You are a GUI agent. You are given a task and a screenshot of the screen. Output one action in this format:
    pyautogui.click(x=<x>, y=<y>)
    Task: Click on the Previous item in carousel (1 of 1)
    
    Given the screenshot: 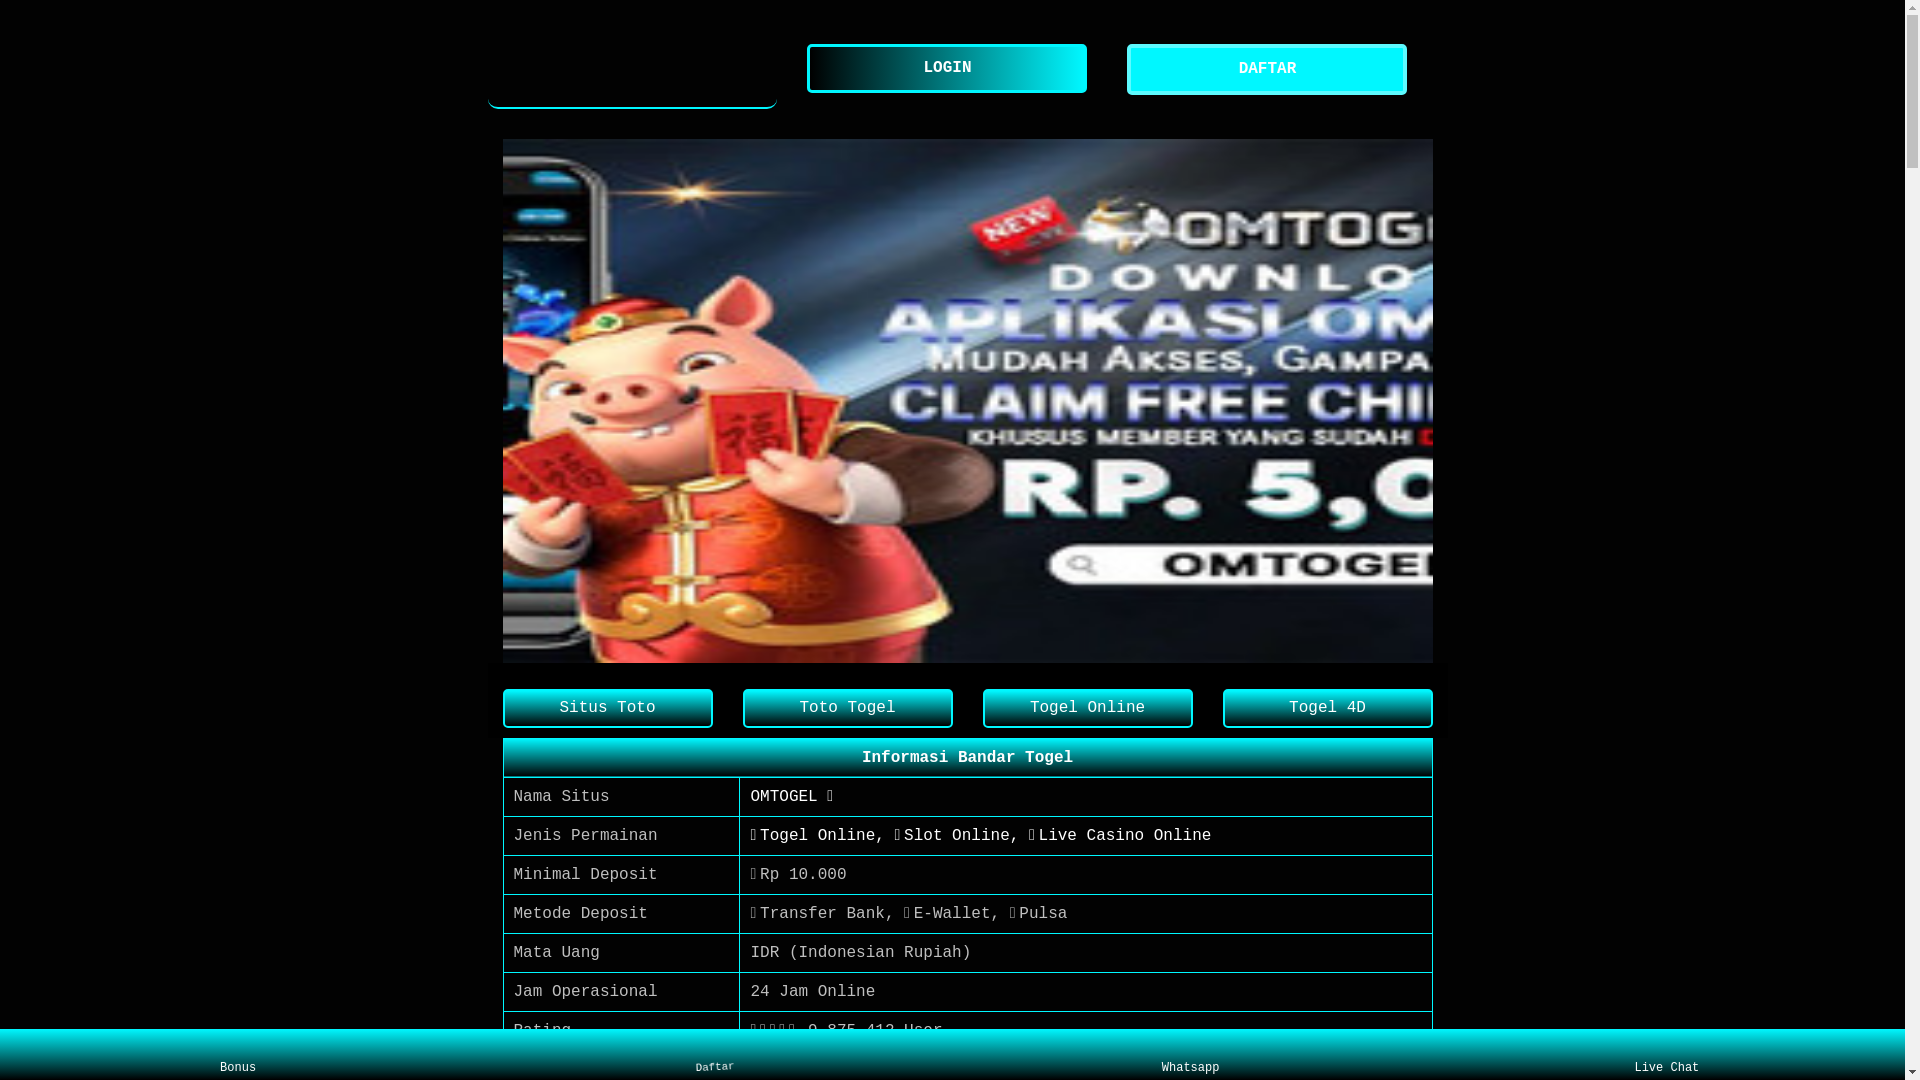 What is the action you would take?
    pyautogui.click(x=518, y=400)
    